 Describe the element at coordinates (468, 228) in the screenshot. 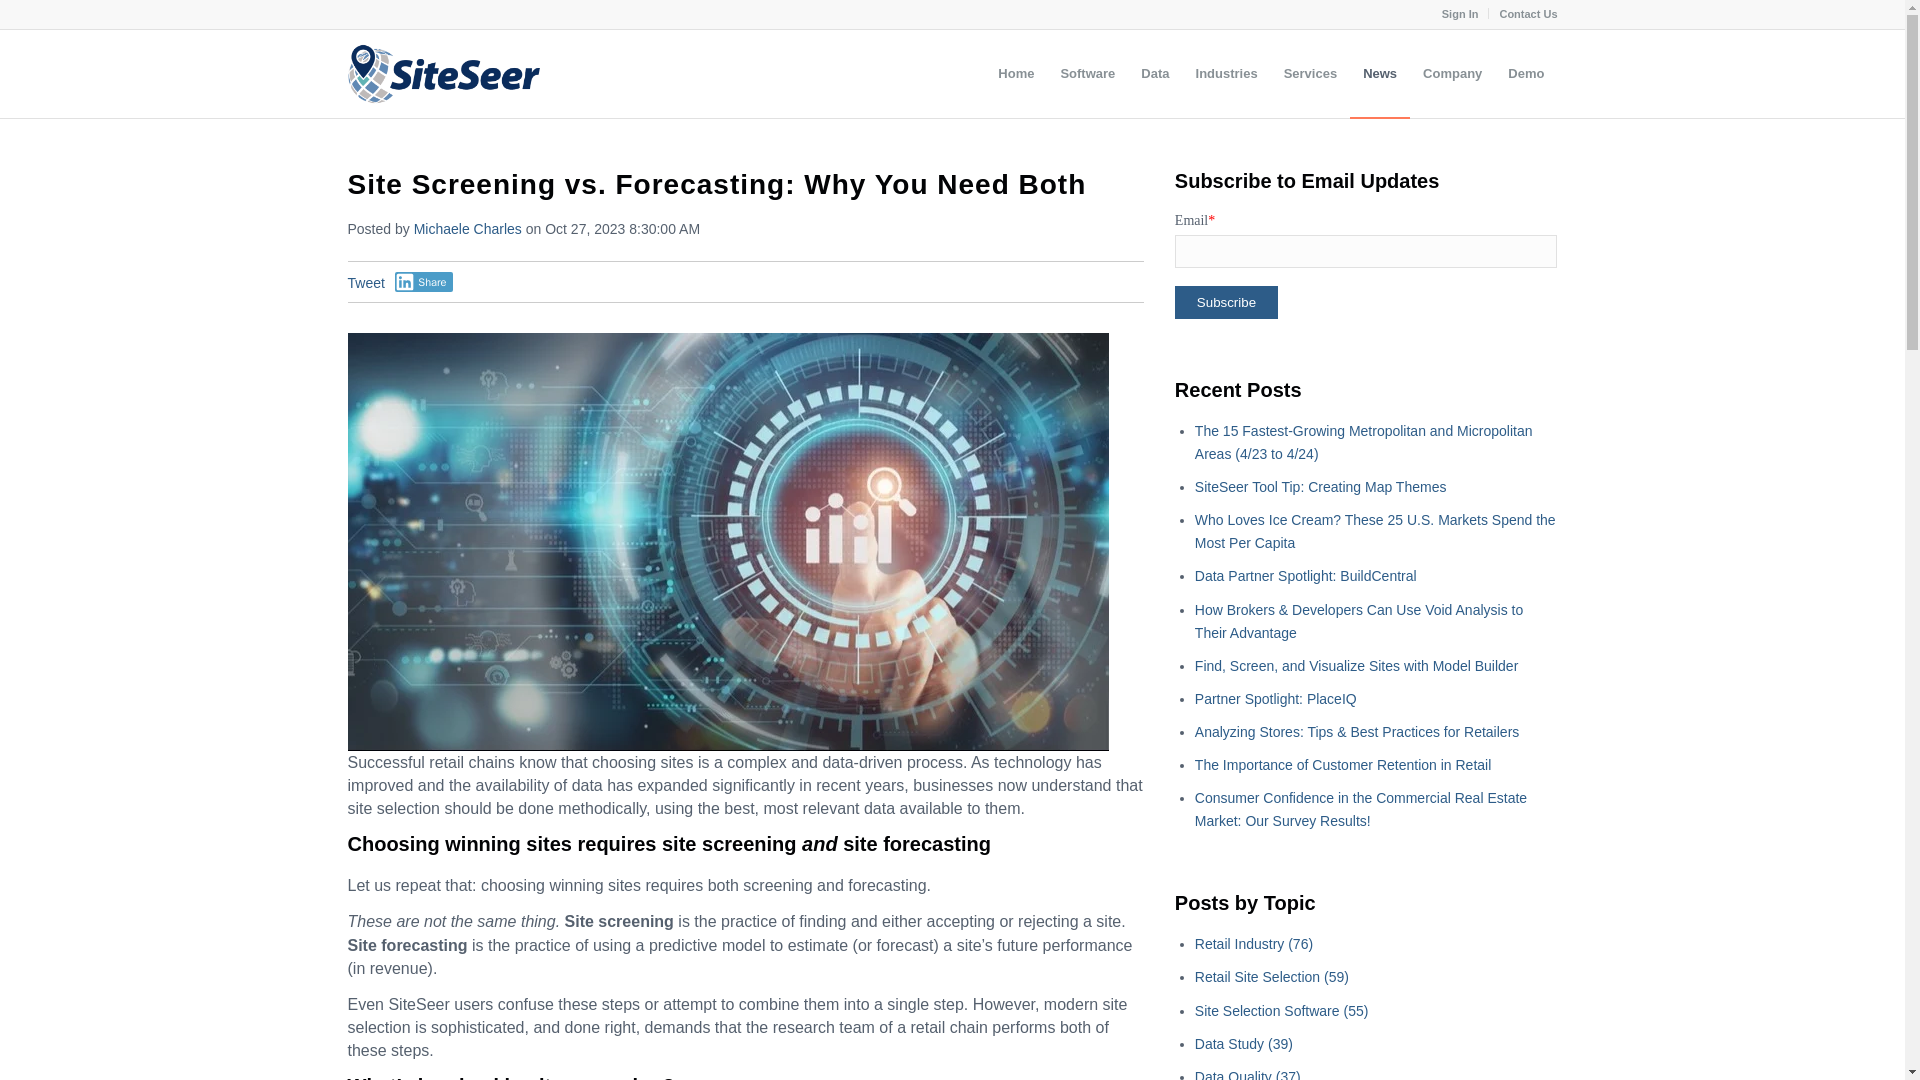

I see `Michaele Charles` at that location.